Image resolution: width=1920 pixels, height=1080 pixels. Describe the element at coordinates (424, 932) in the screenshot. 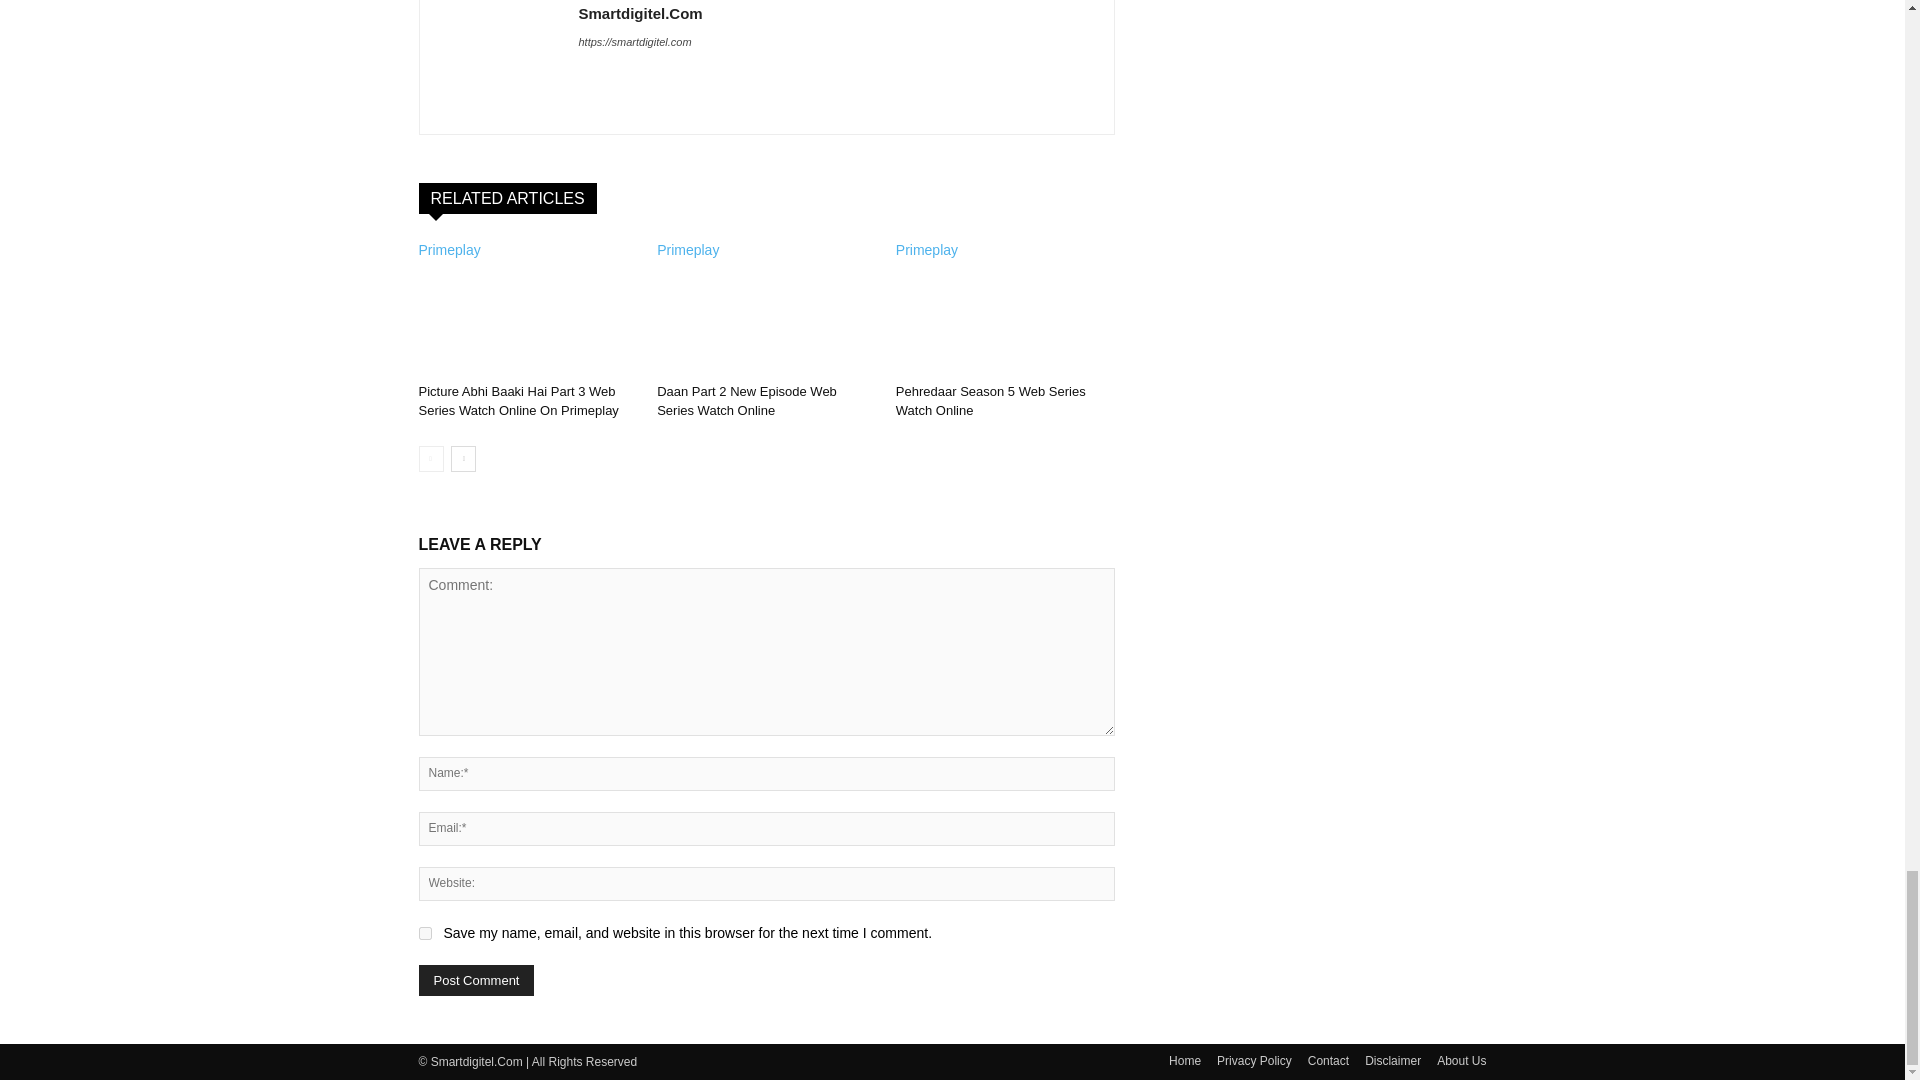

I see `yes` at that location.